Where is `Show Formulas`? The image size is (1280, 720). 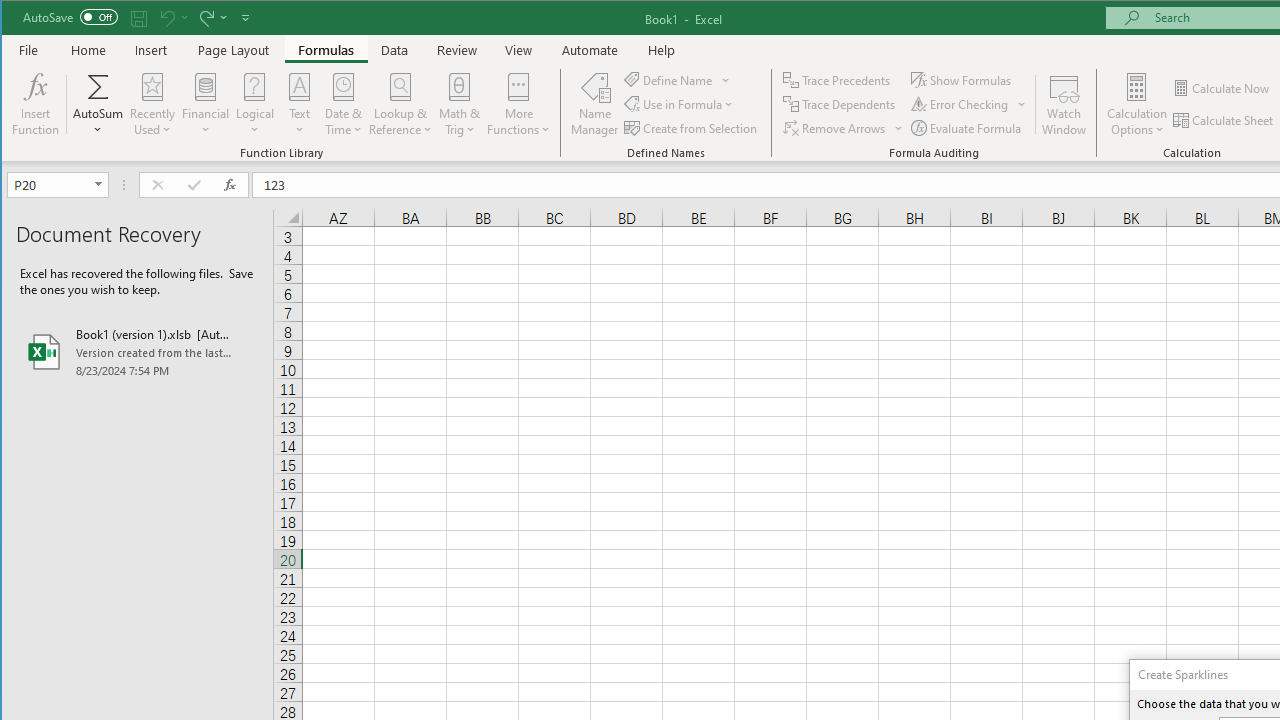 Show Formulas is located at coordinates (962, 80).